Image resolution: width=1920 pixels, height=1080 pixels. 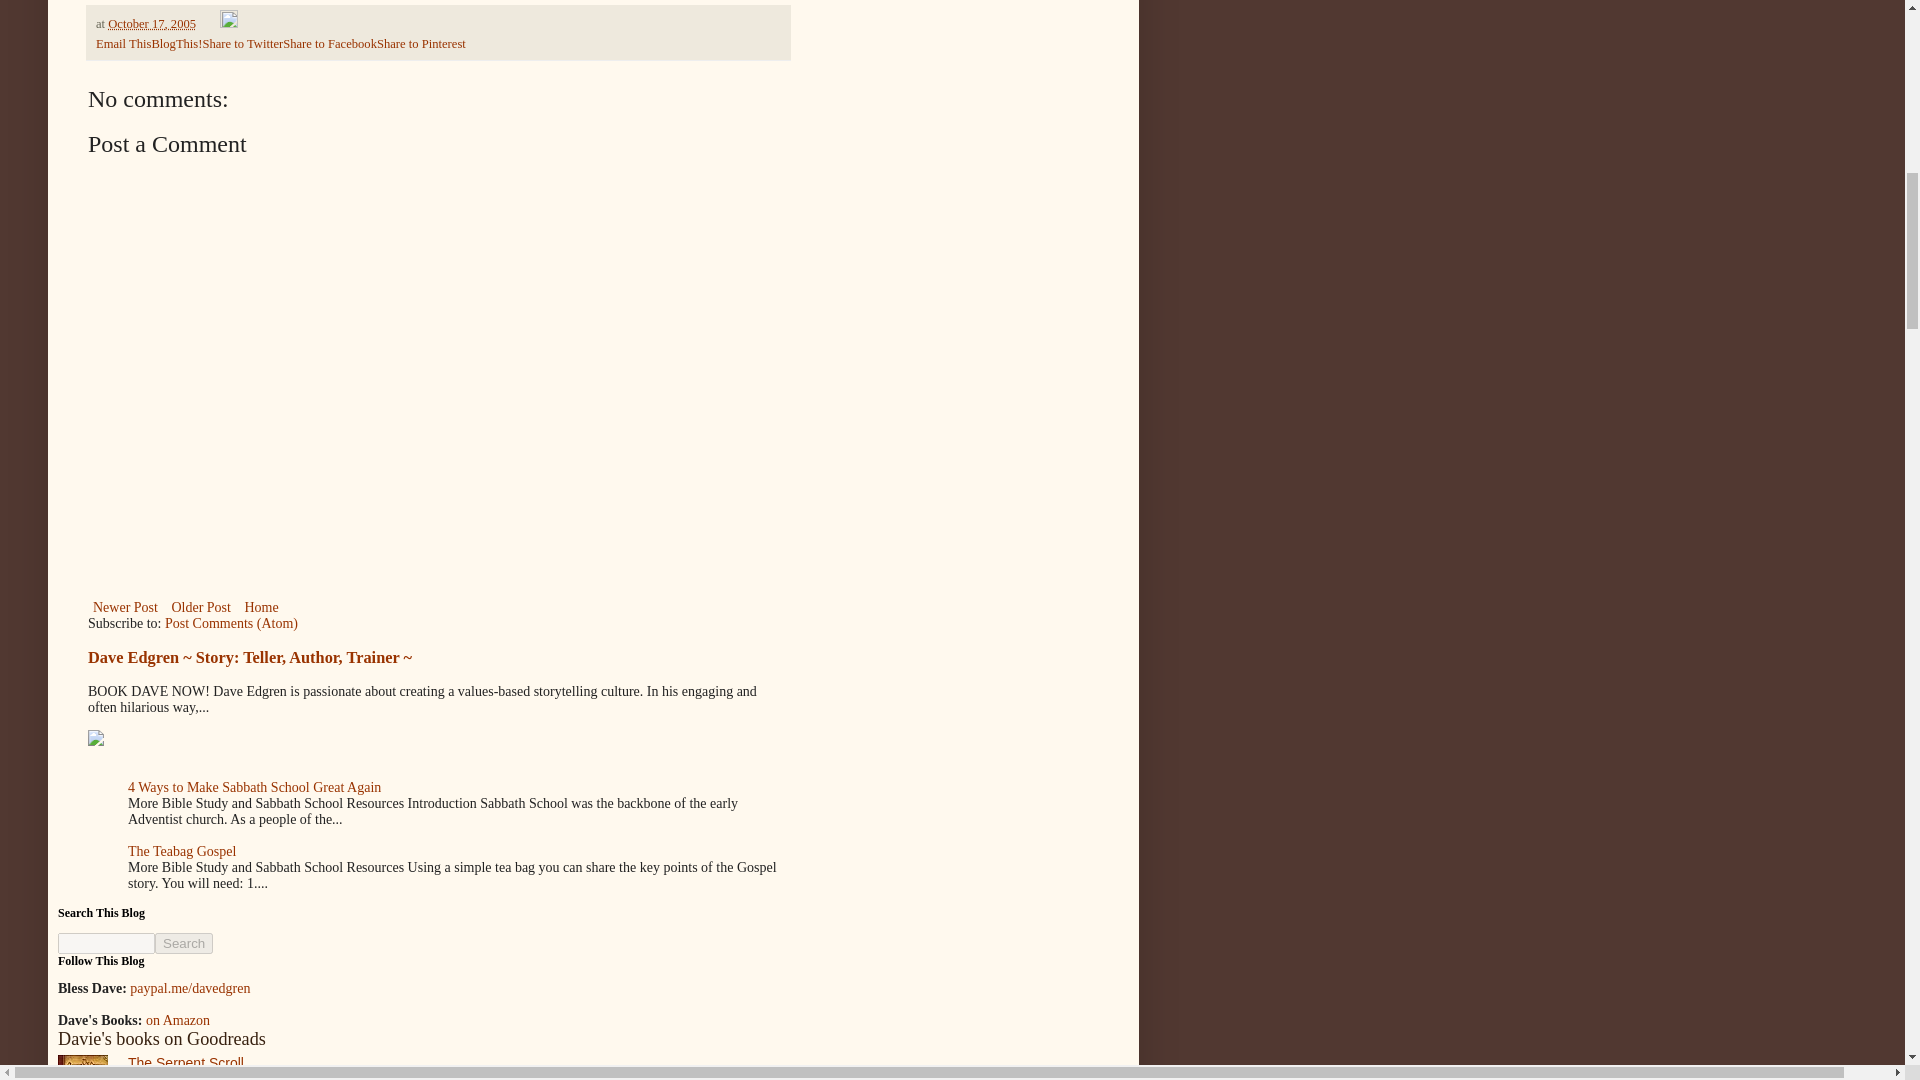 What do you see at coordinates (176, 43) in the screenshot?
I see `BlogThis!` at bounding box center [176, 43].